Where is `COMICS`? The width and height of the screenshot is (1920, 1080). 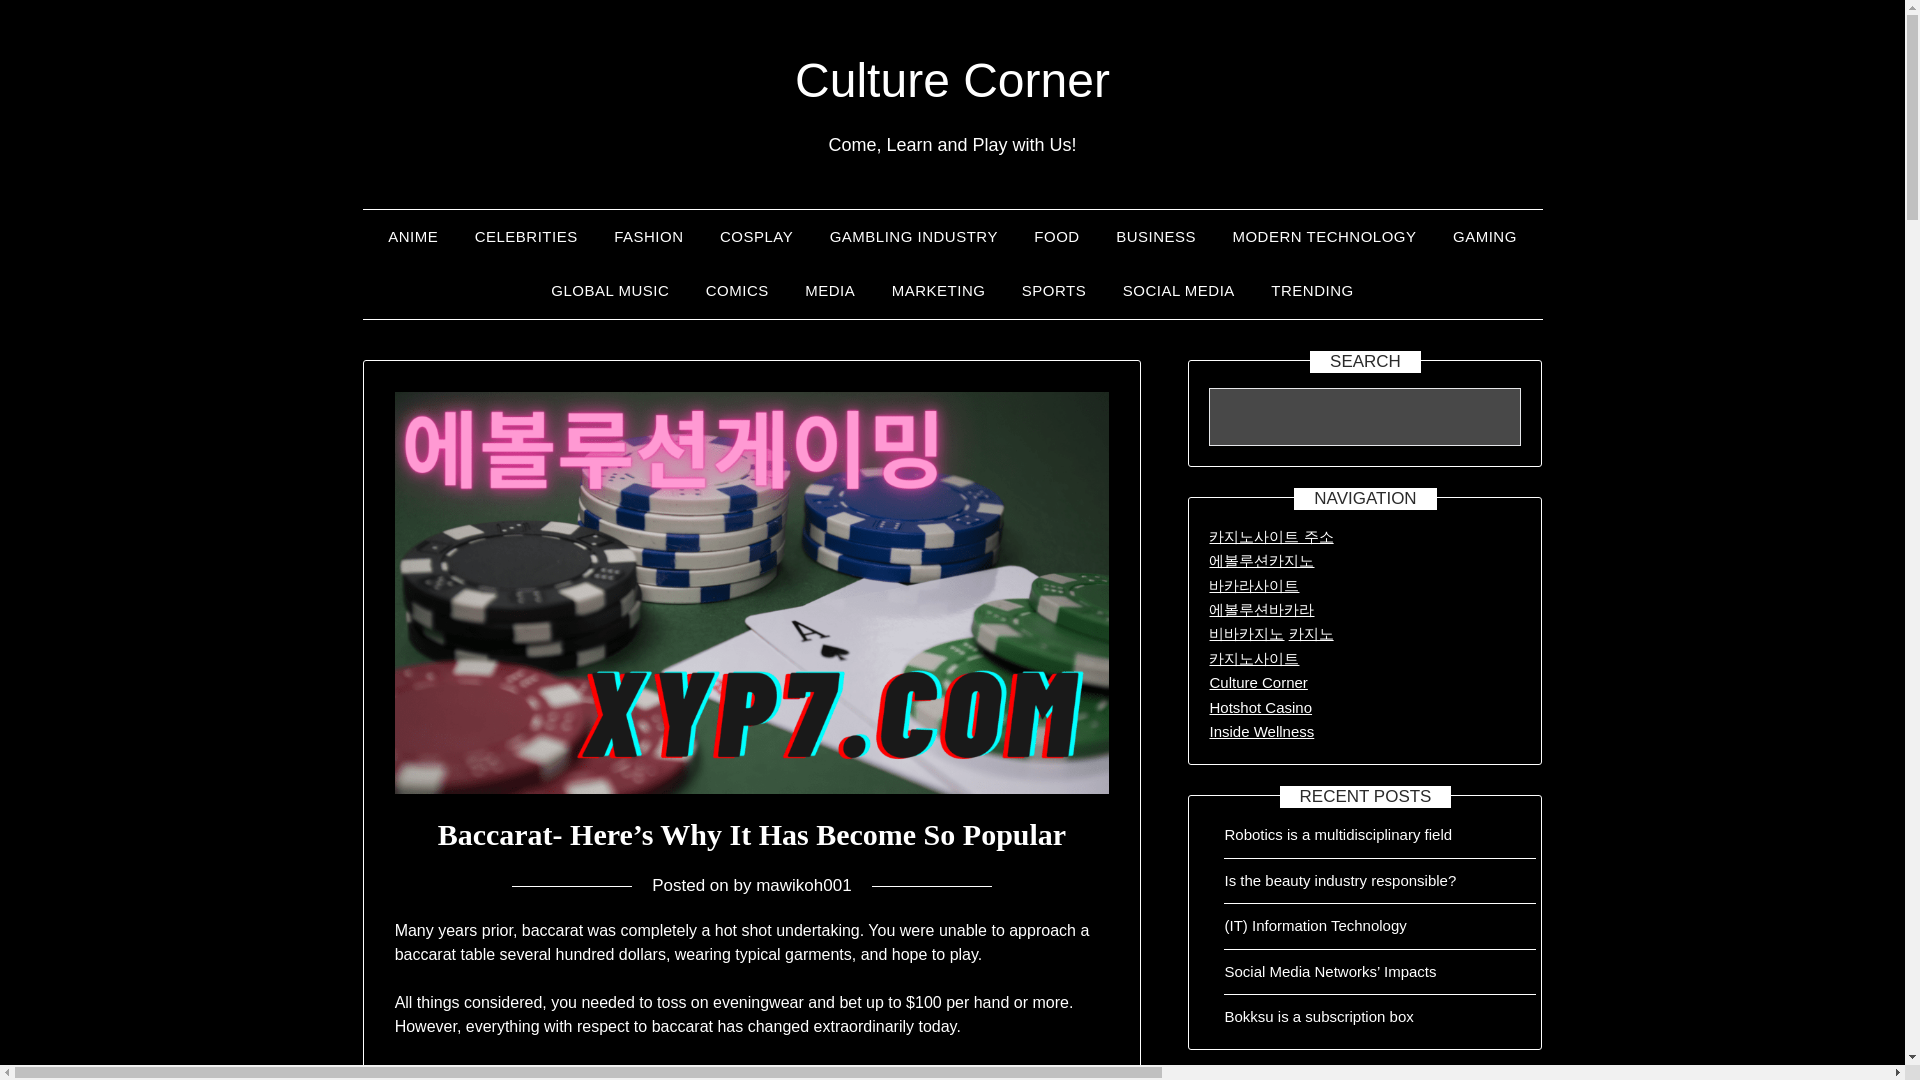
COMICS is located at coordinates (737, 290).